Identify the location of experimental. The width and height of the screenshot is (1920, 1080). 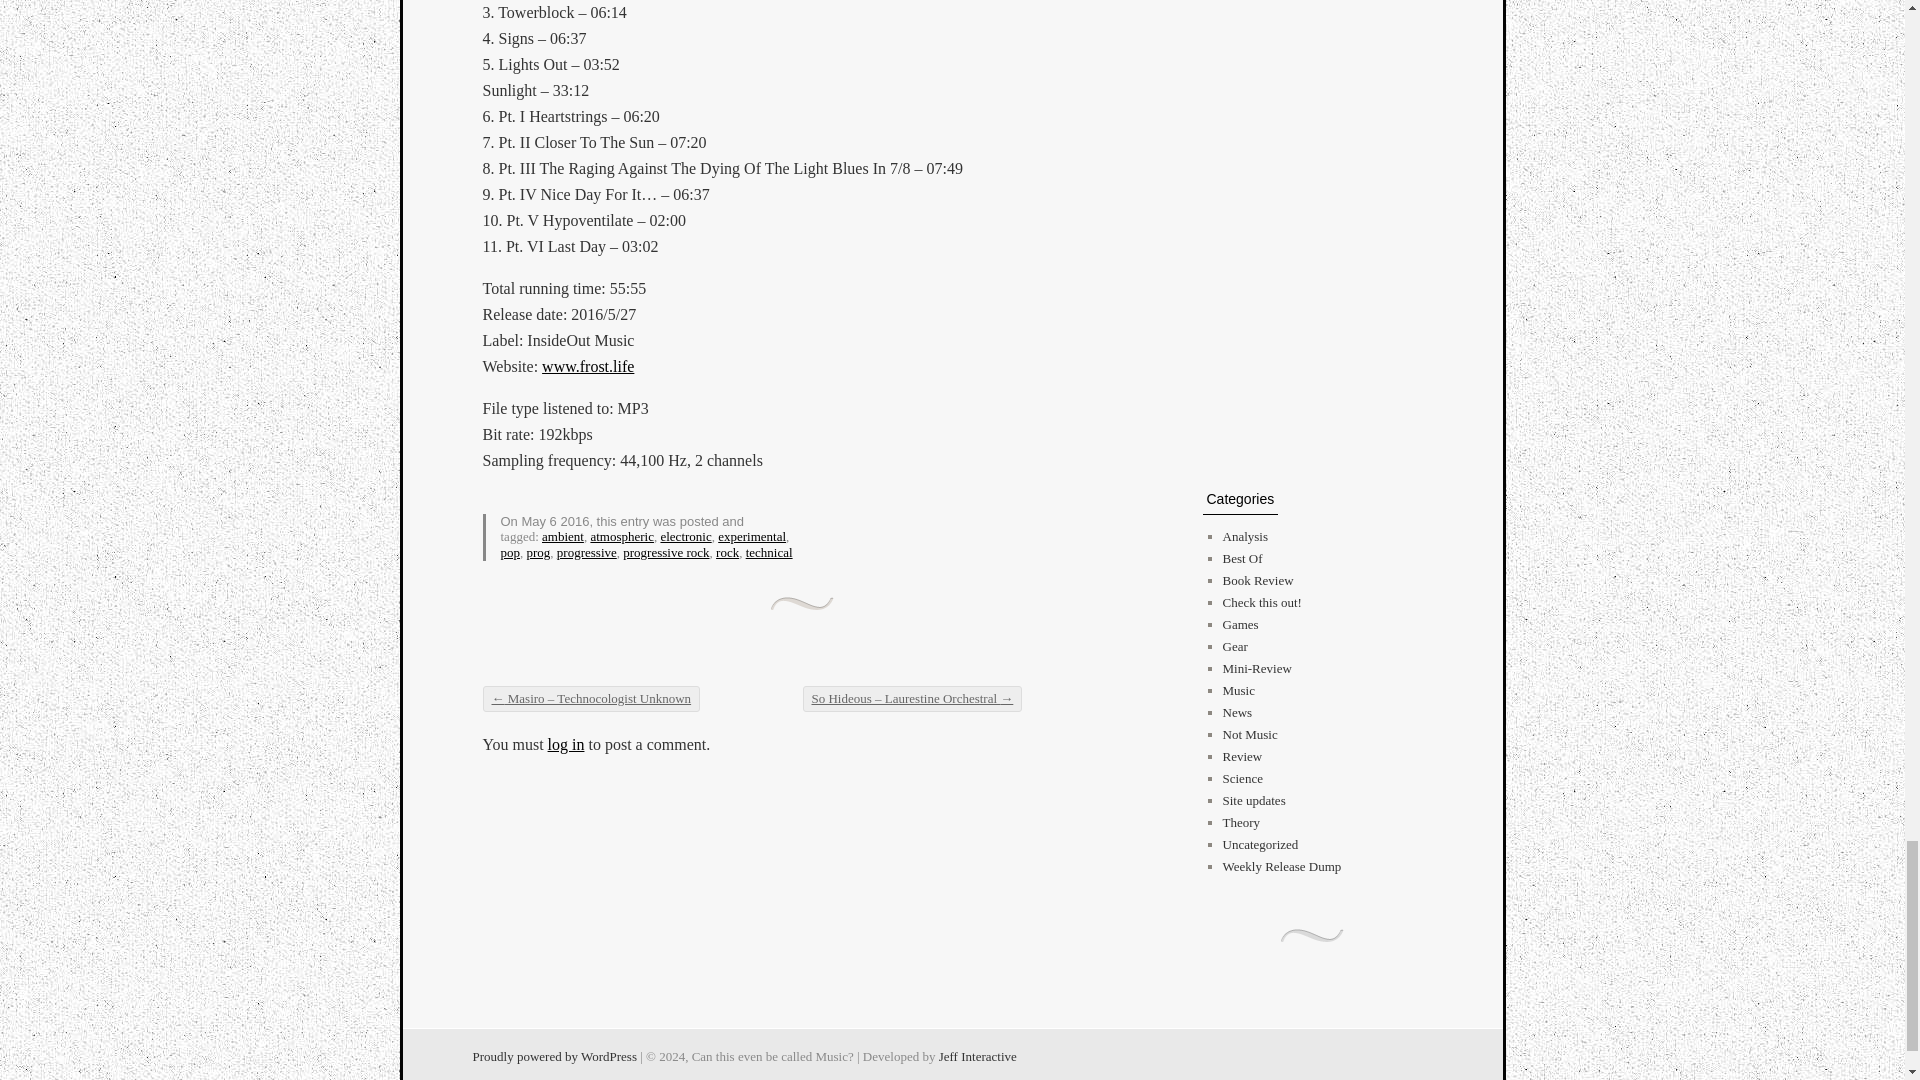
(752, 536).